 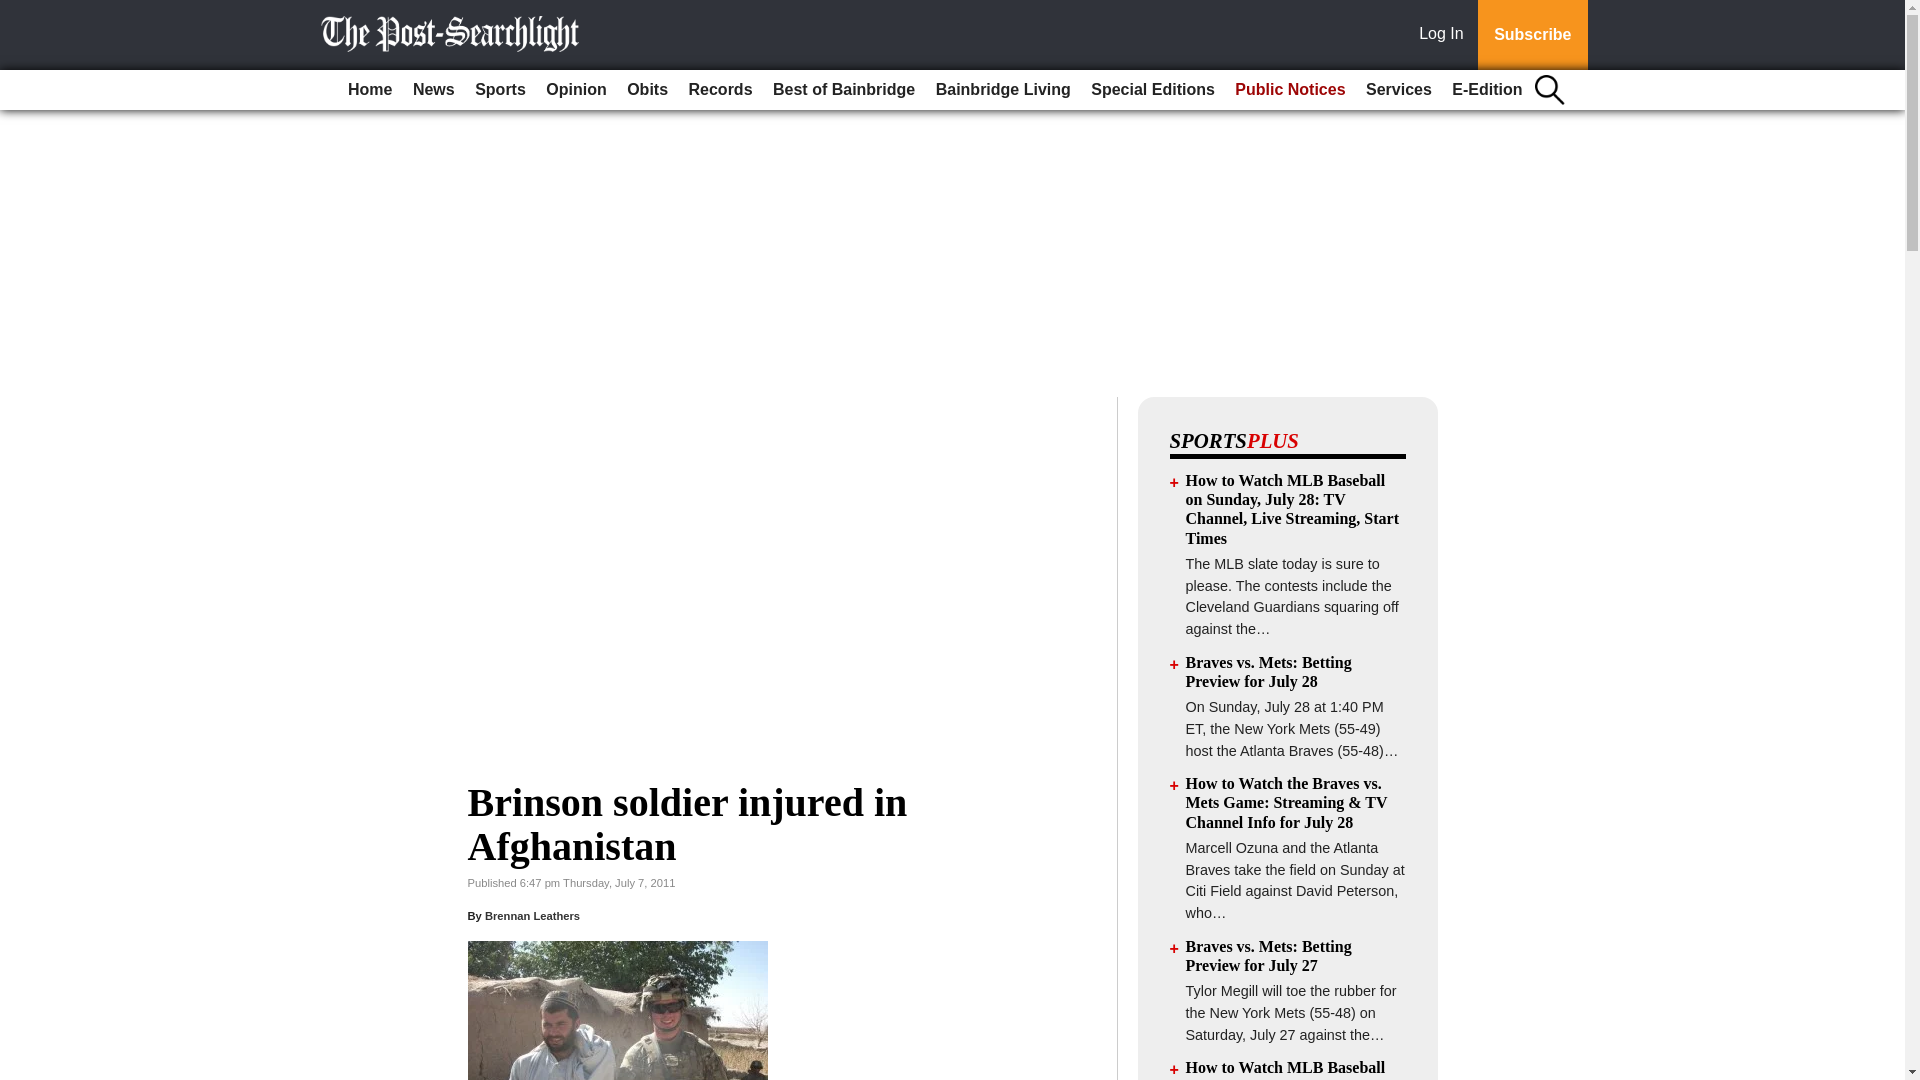 I want to click on Bainbridge Living, so click(x=1003, y=90).